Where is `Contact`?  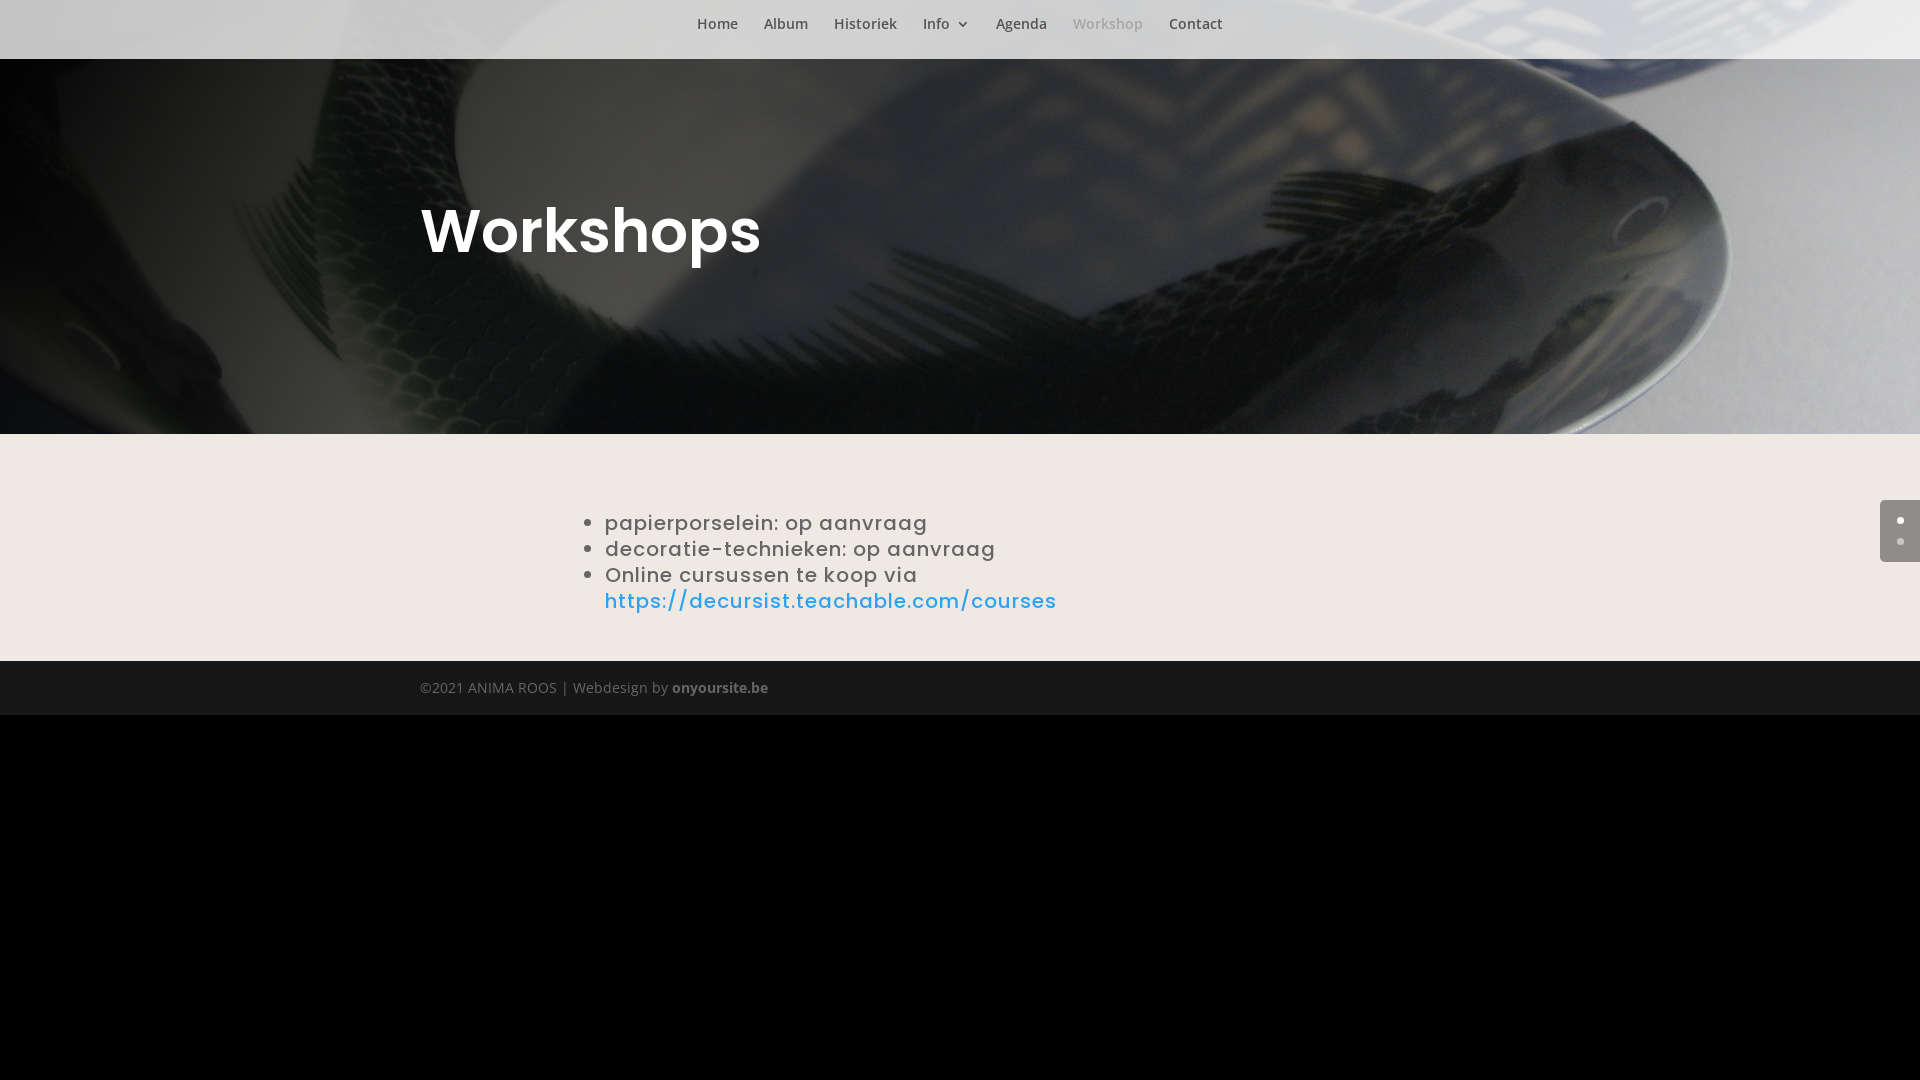 Contact is located at coordinates (1196, 38).